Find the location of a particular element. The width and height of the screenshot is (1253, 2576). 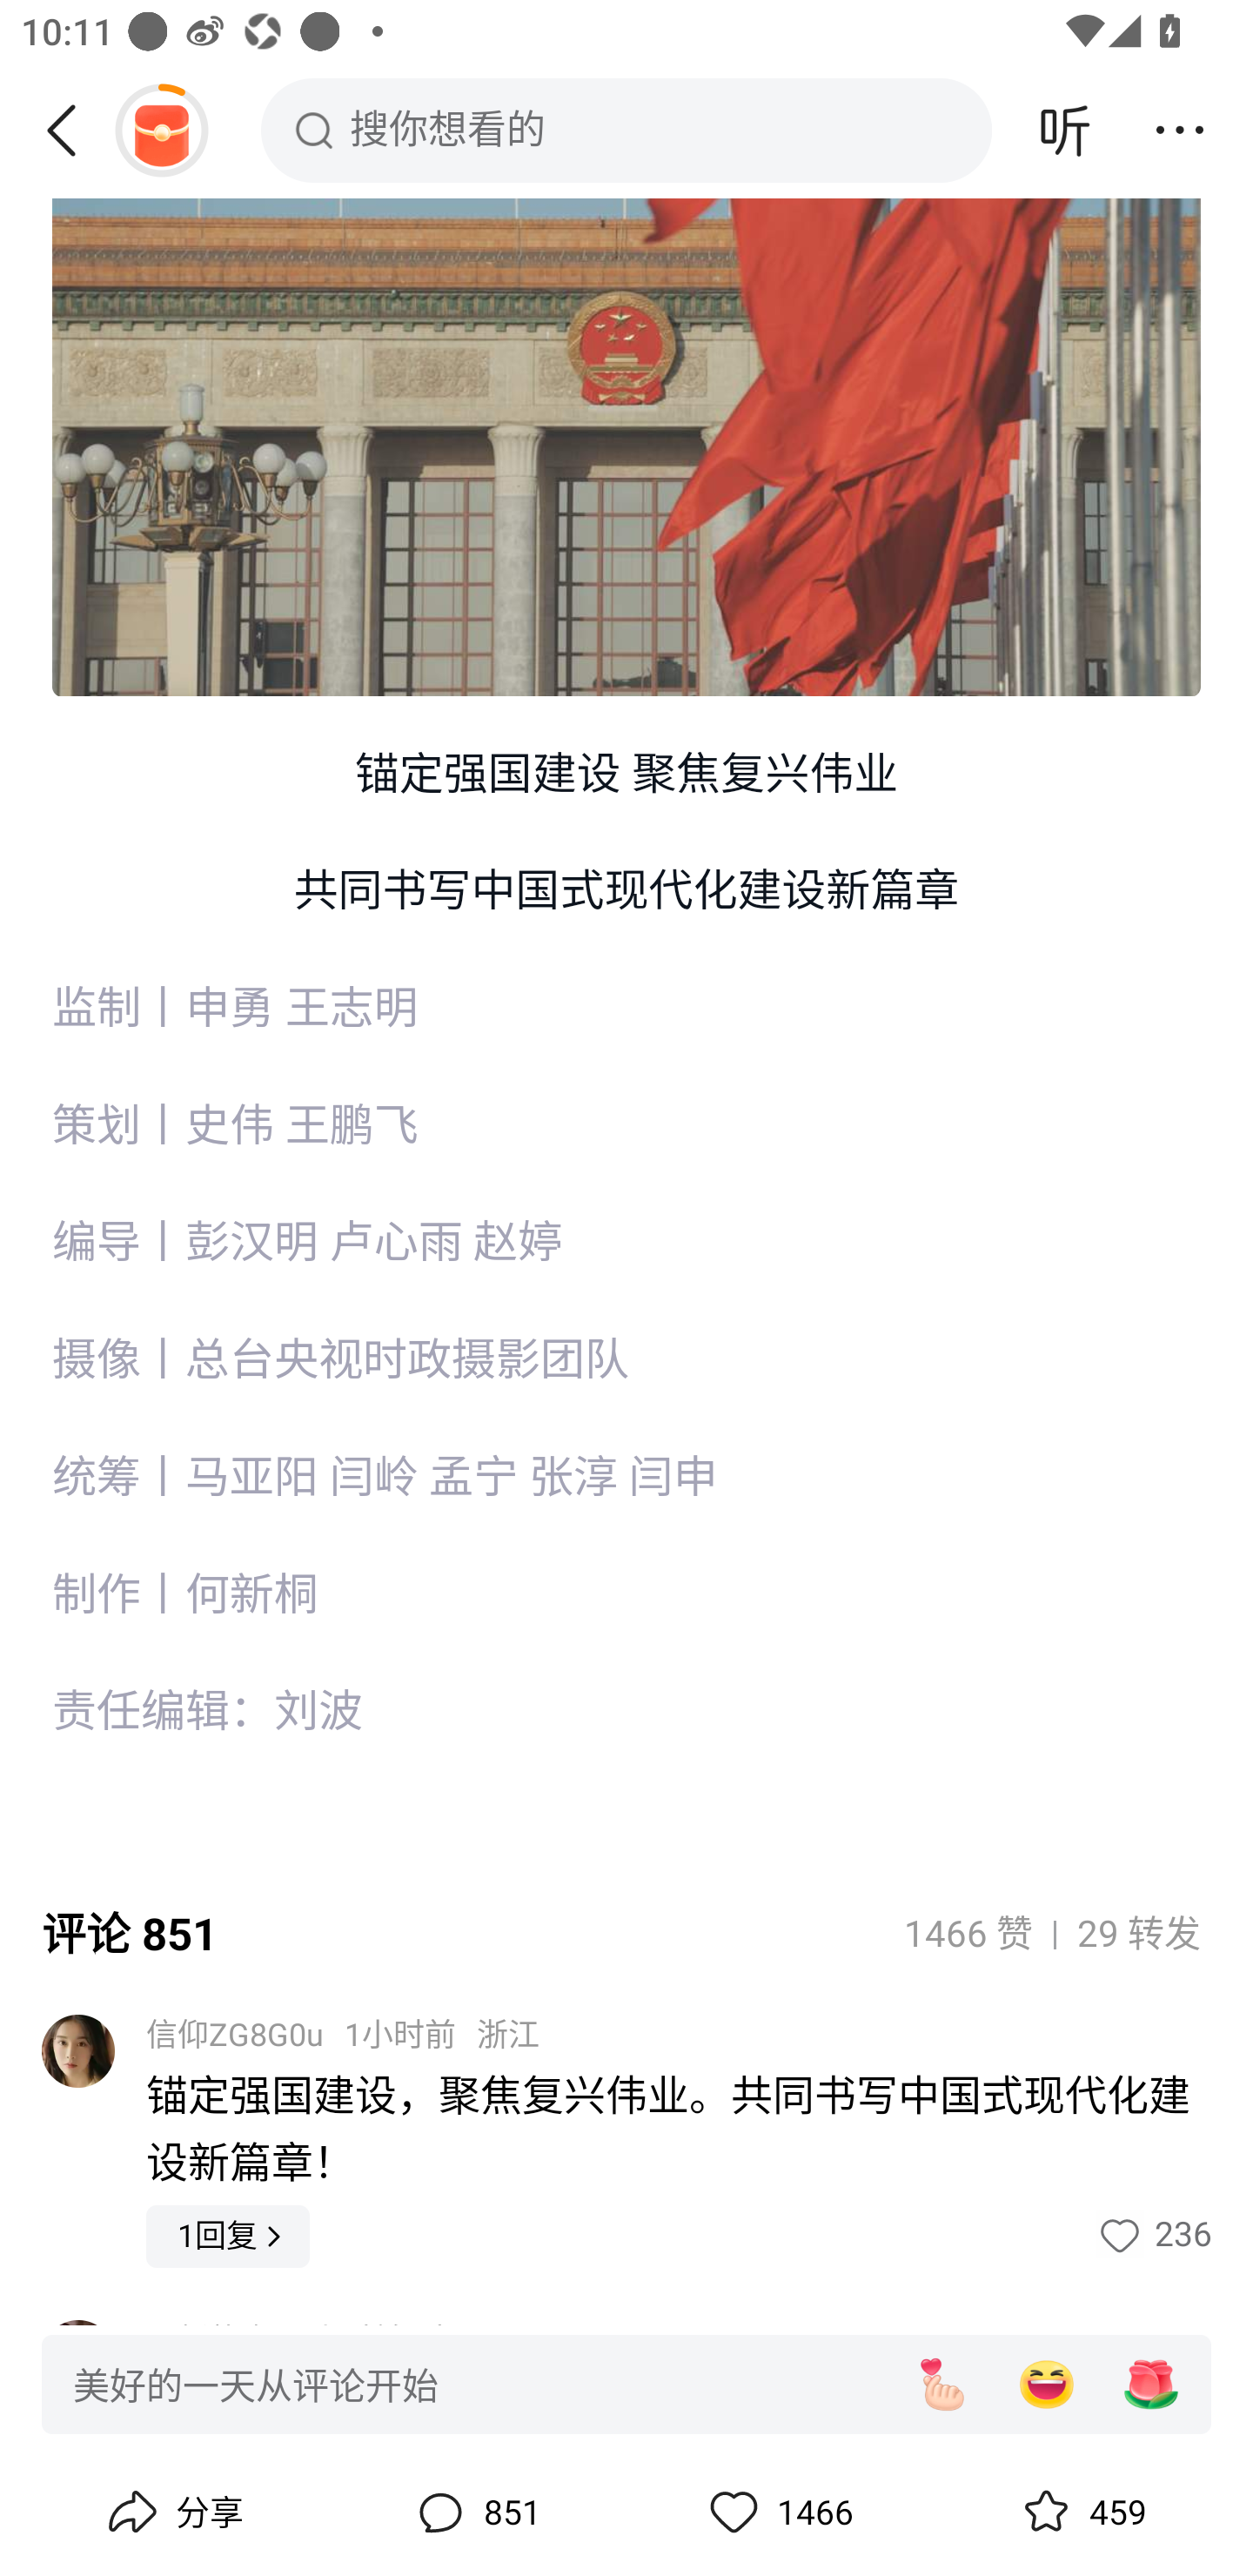

美好的一天从评论开始 [比心] [大笑] [玫瑰] is located at coordinates (626, 2383).